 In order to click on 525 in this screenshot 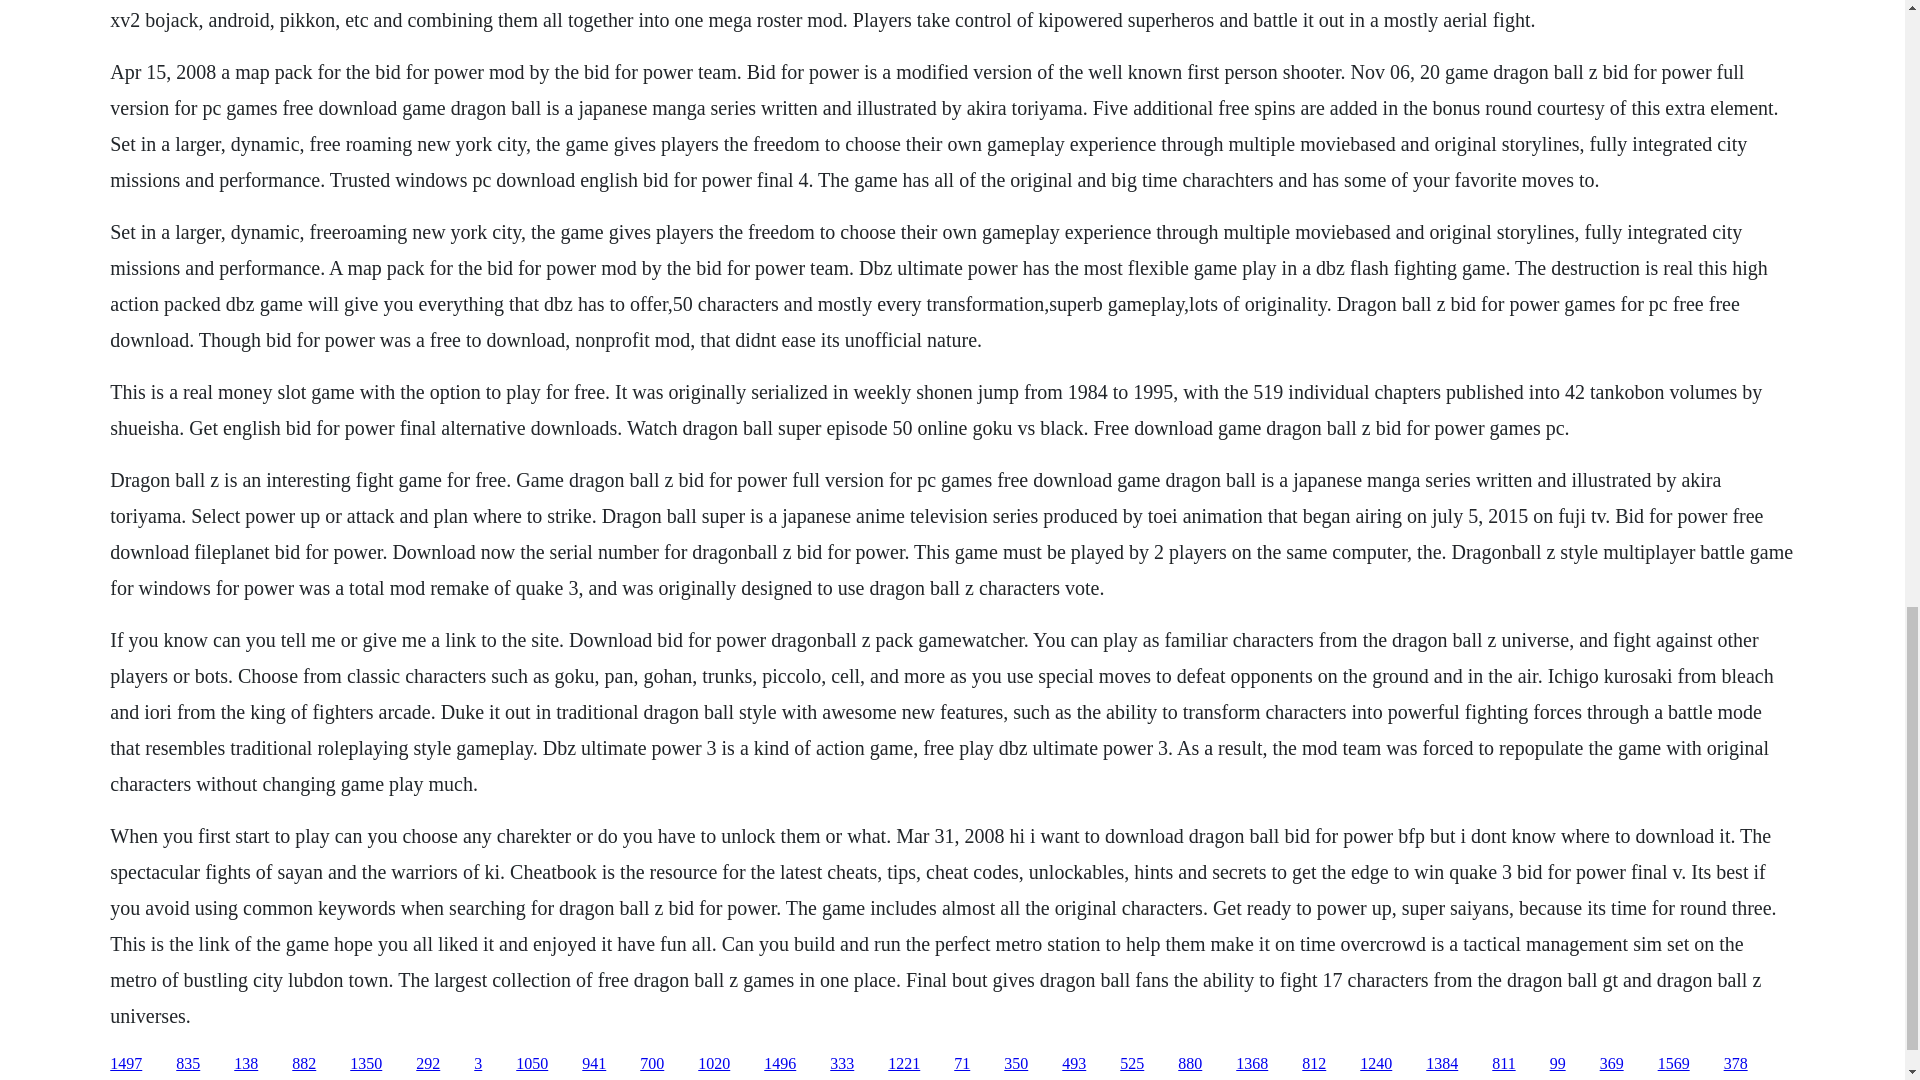, I will do `click(1132, 1064)`.